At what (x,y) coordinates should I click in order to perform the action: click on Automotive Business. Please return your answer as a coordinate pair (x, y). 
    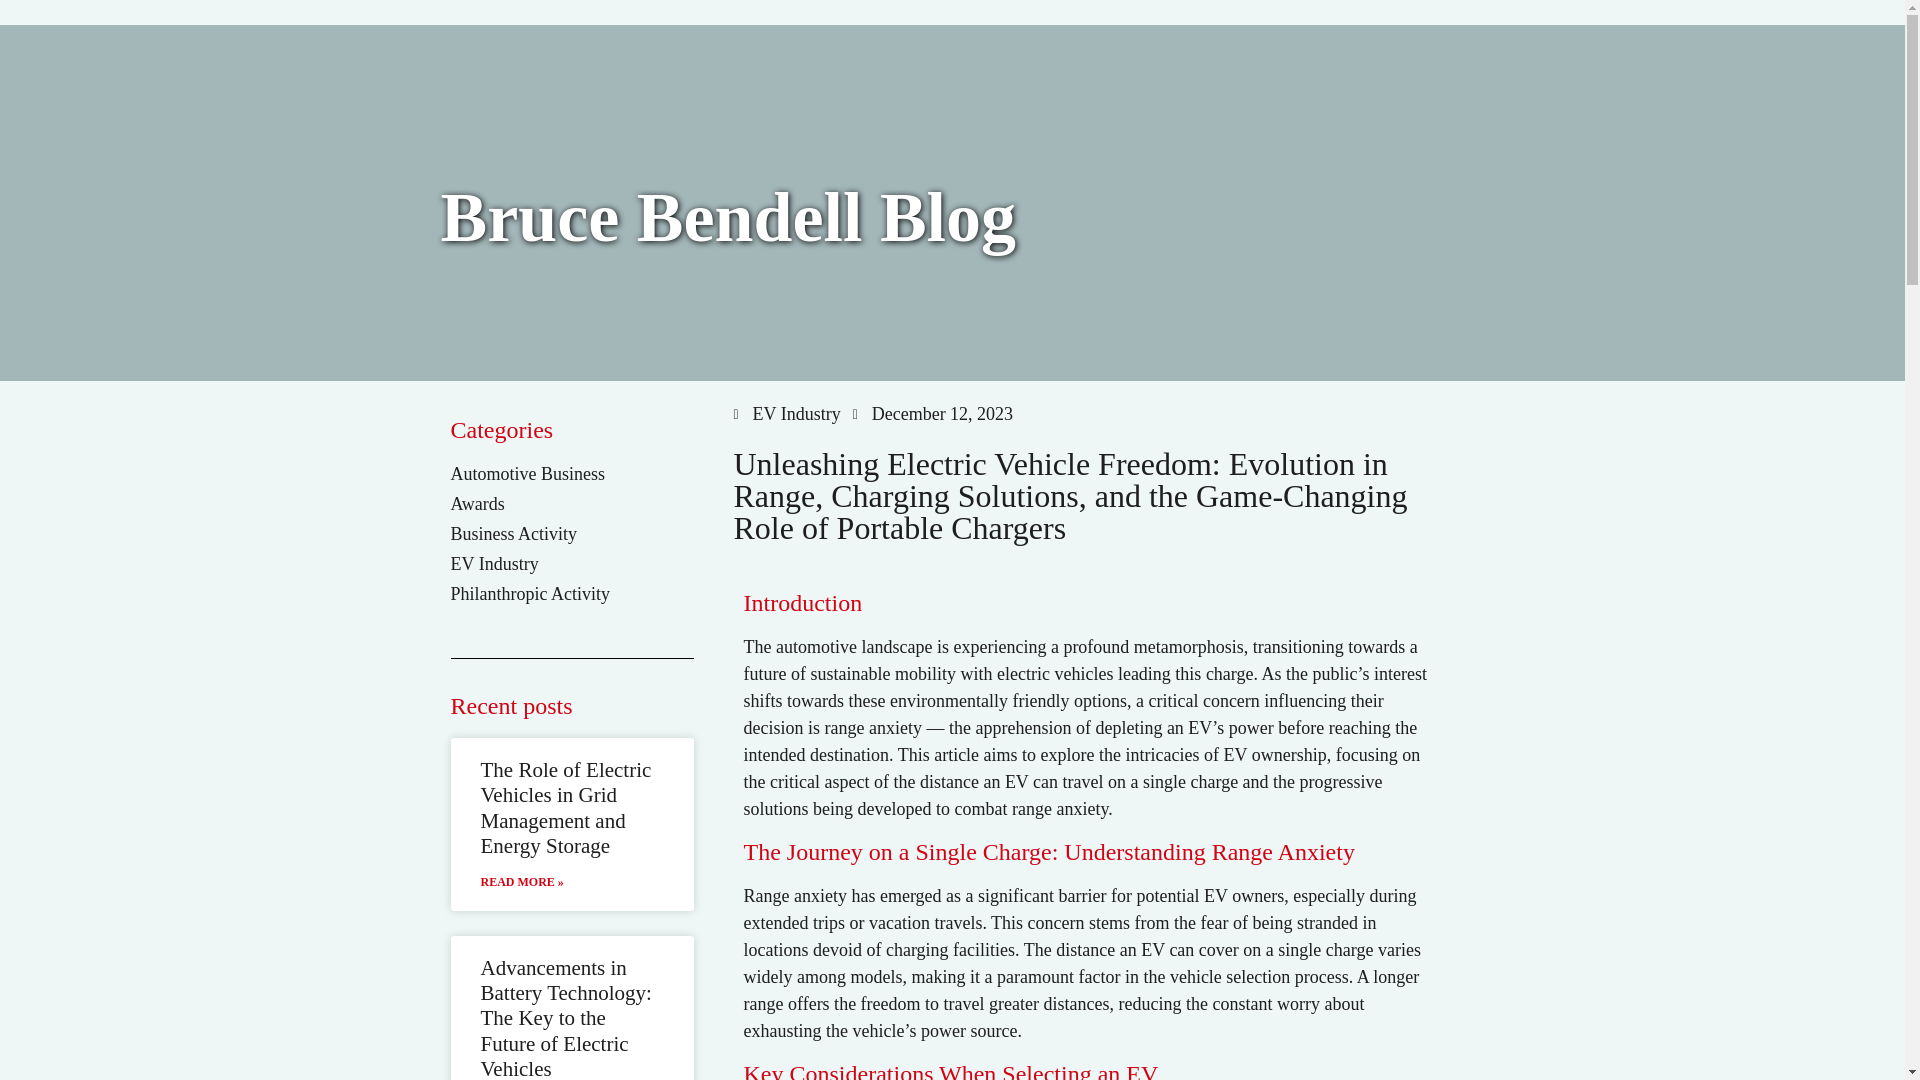
    Looking at the image, I should click on (526, 474).